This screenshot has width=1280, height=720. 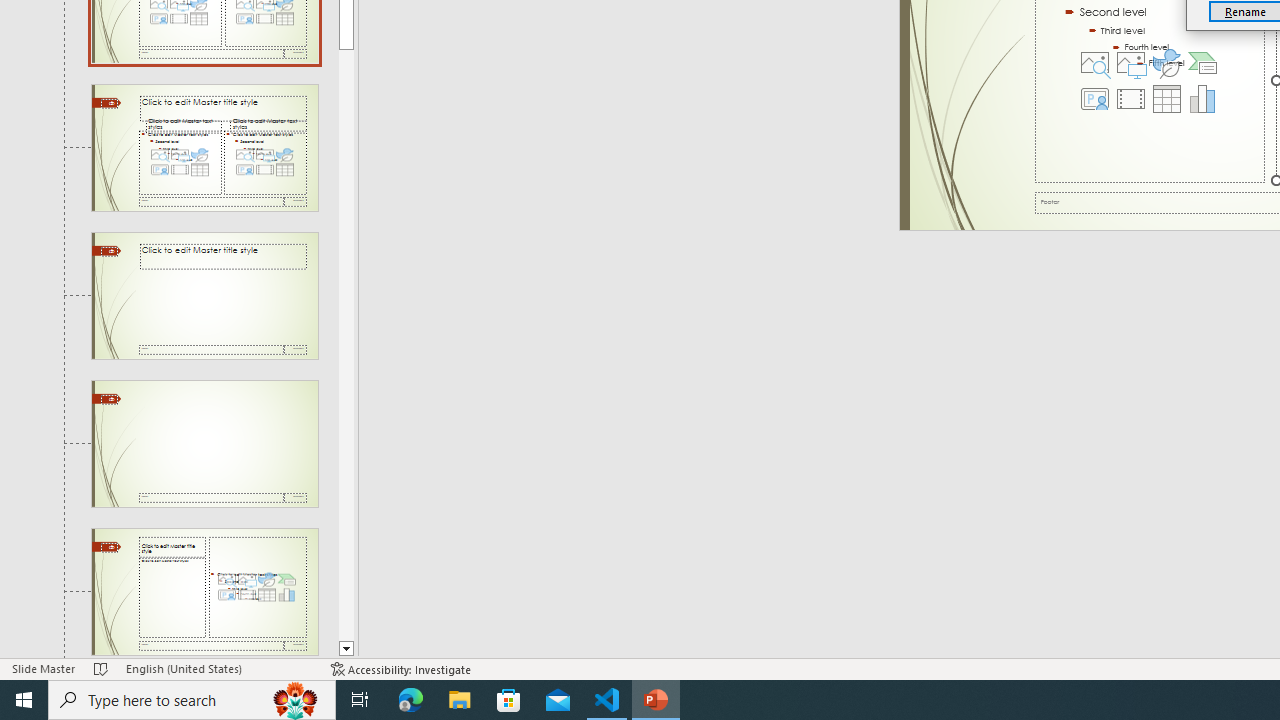 What do you see at coordinates (204, 443) in the screenshot?
I see `Slide Title Only Layout: used by no slides` at bounding box center [204, 443].